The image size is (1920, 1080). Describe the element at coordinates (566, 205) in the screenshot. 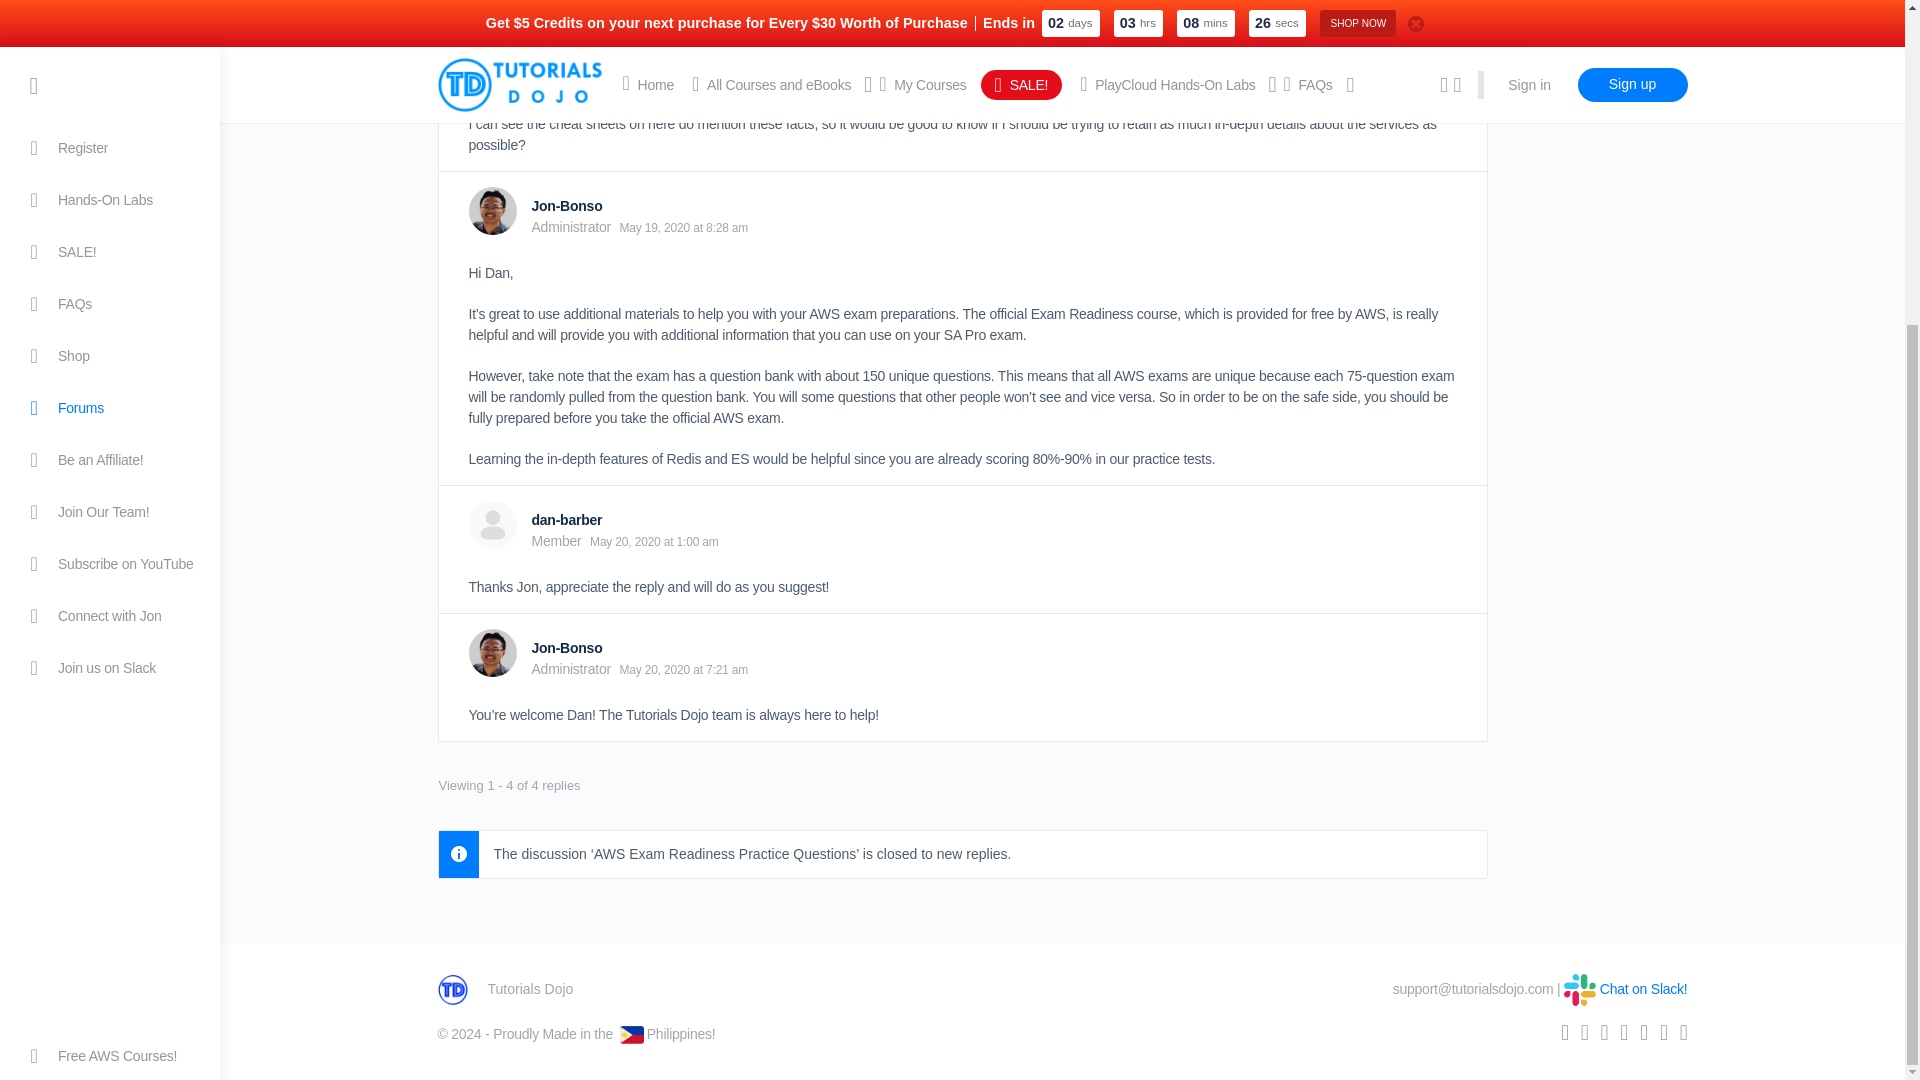

I see `View Jon-Bonso's profile` at that location.